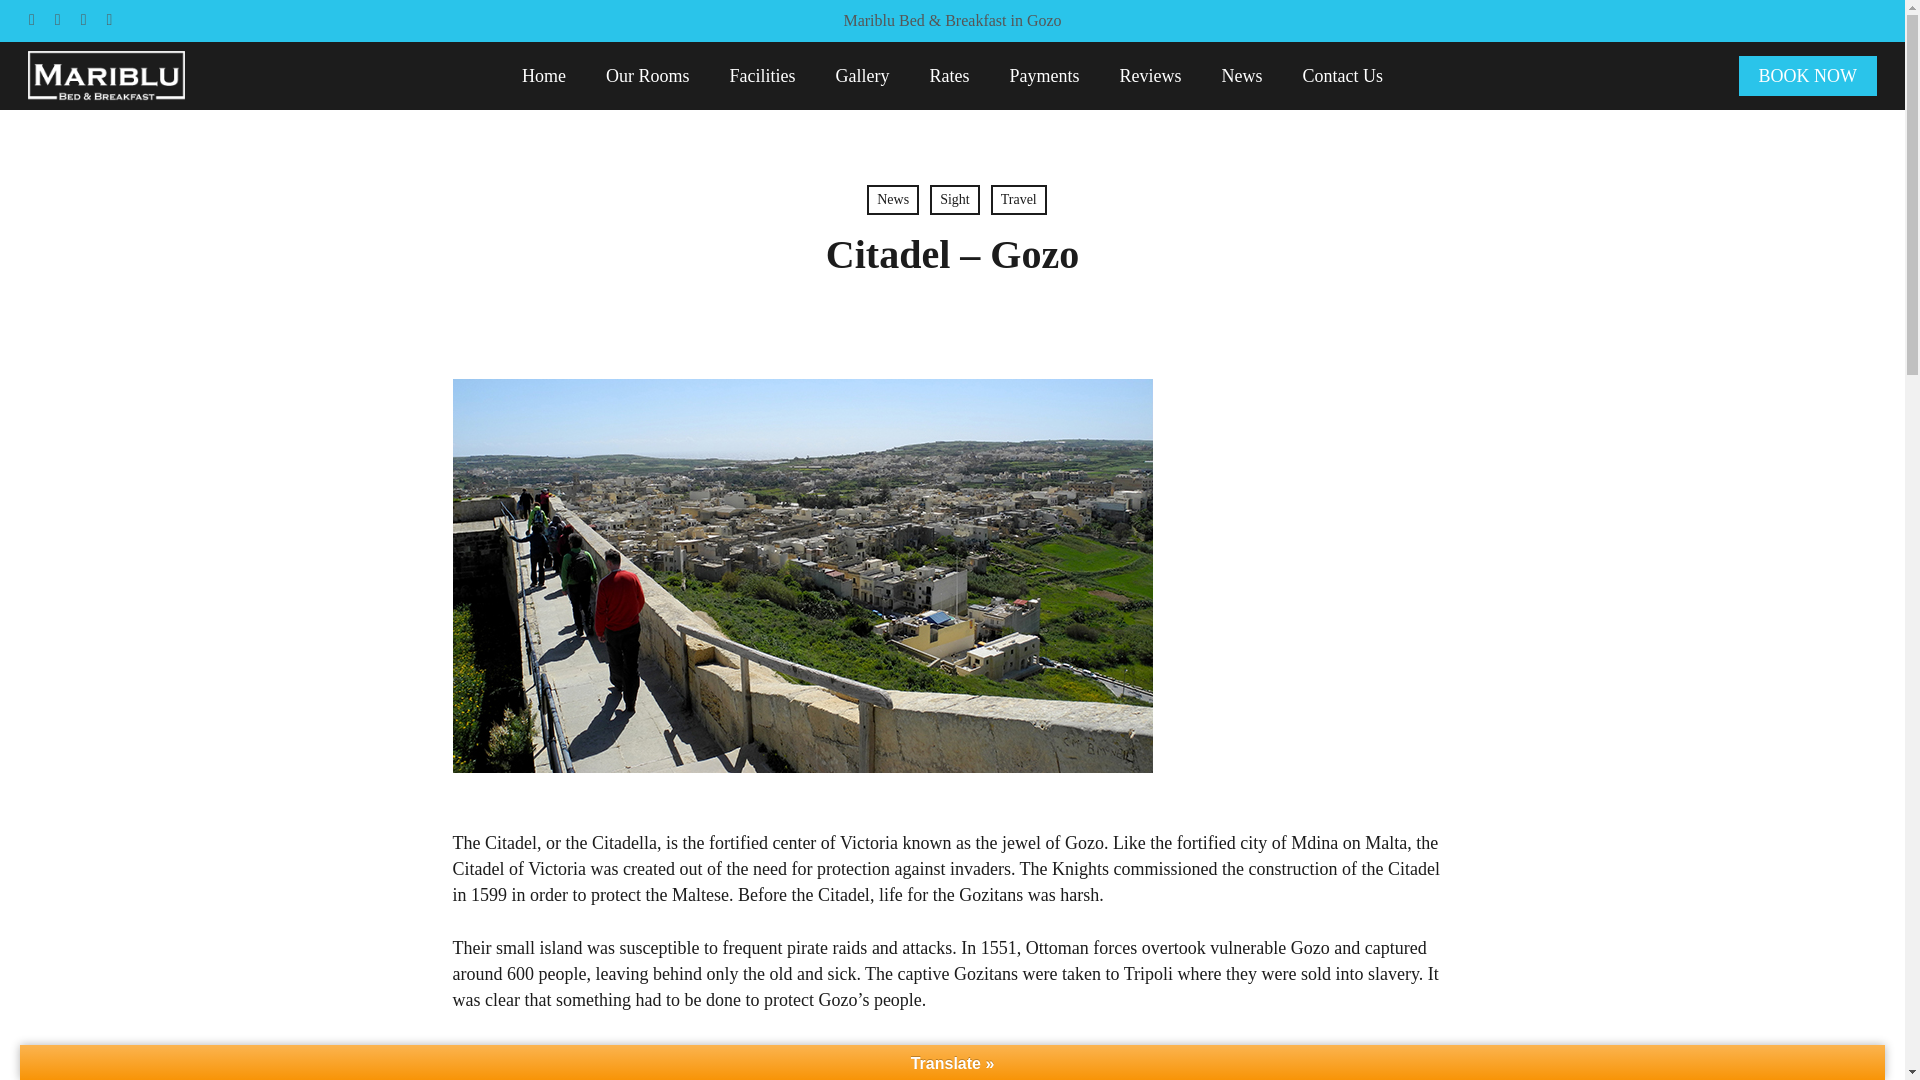  I want to click on Our Rooms, so click(648, 75).